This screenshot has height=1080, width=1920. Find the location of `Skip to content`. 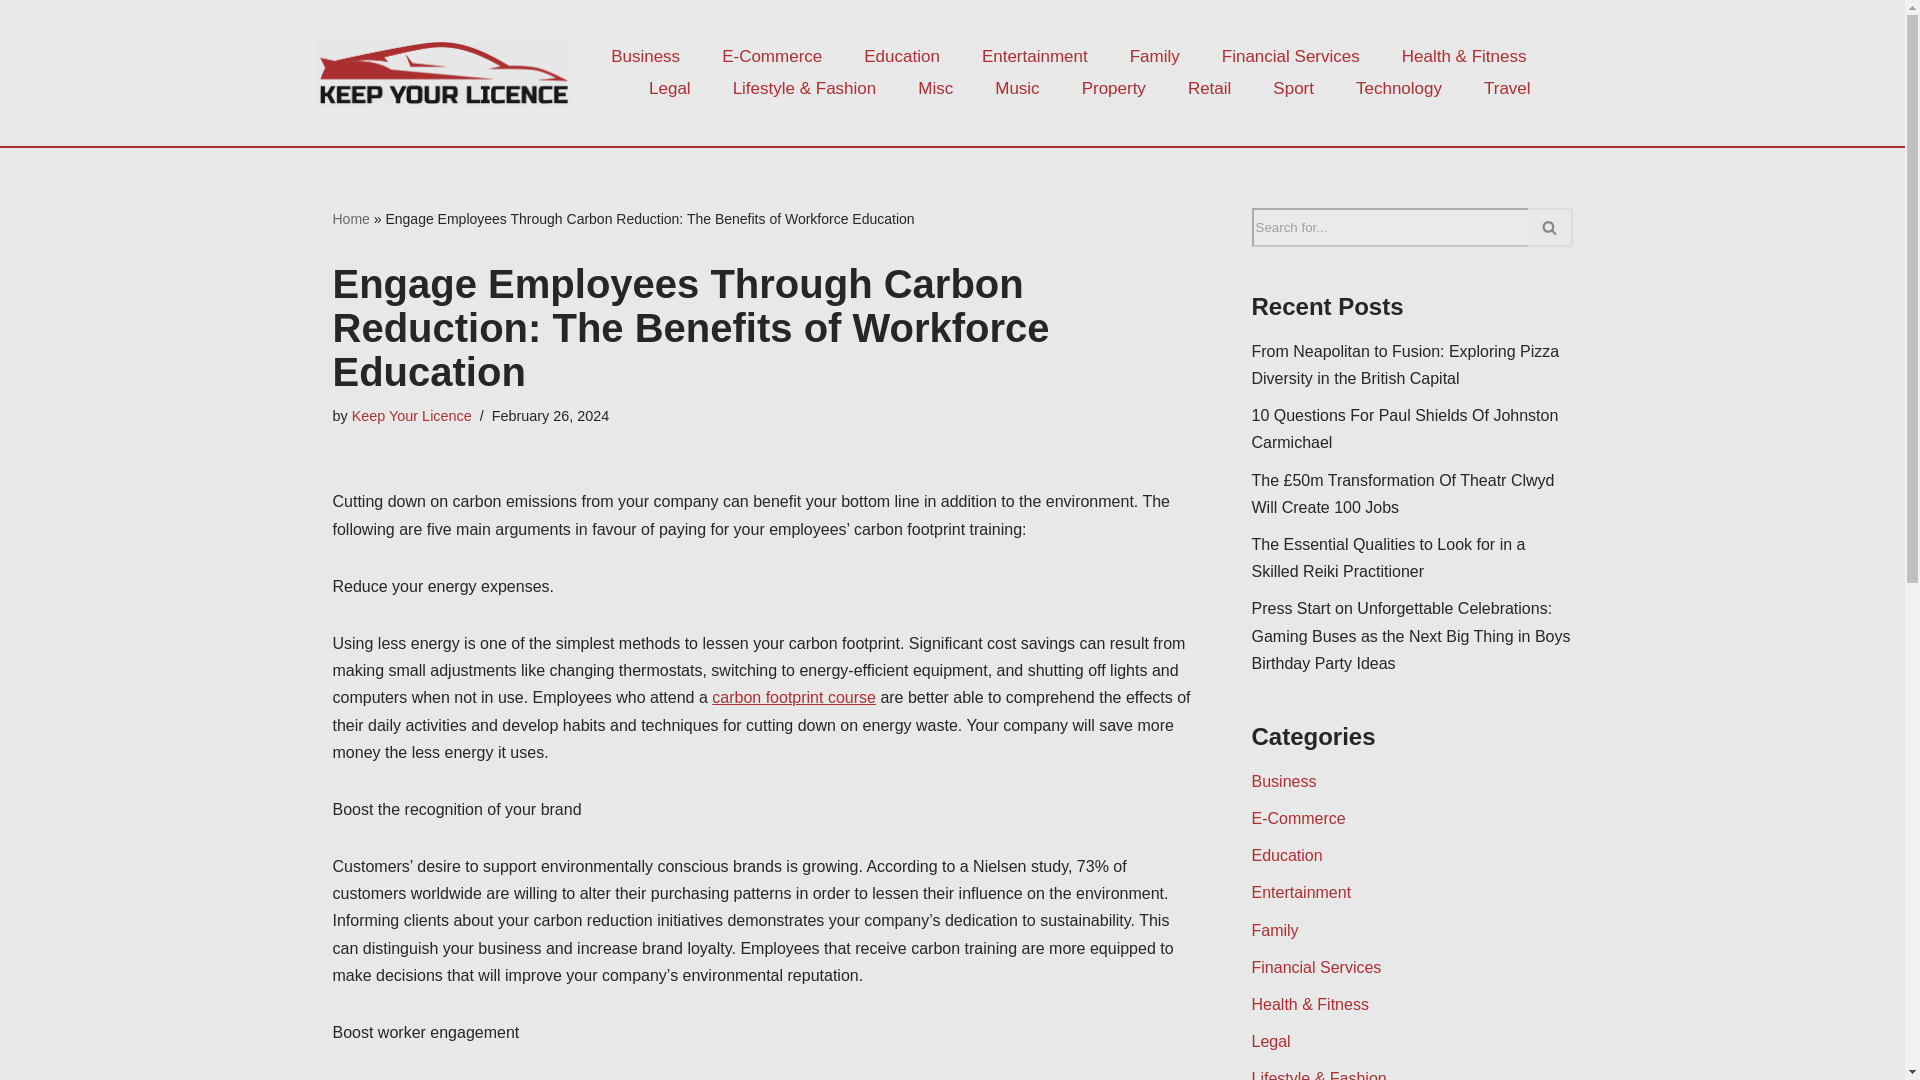

Skip to content is located at coordinates (15, 42).